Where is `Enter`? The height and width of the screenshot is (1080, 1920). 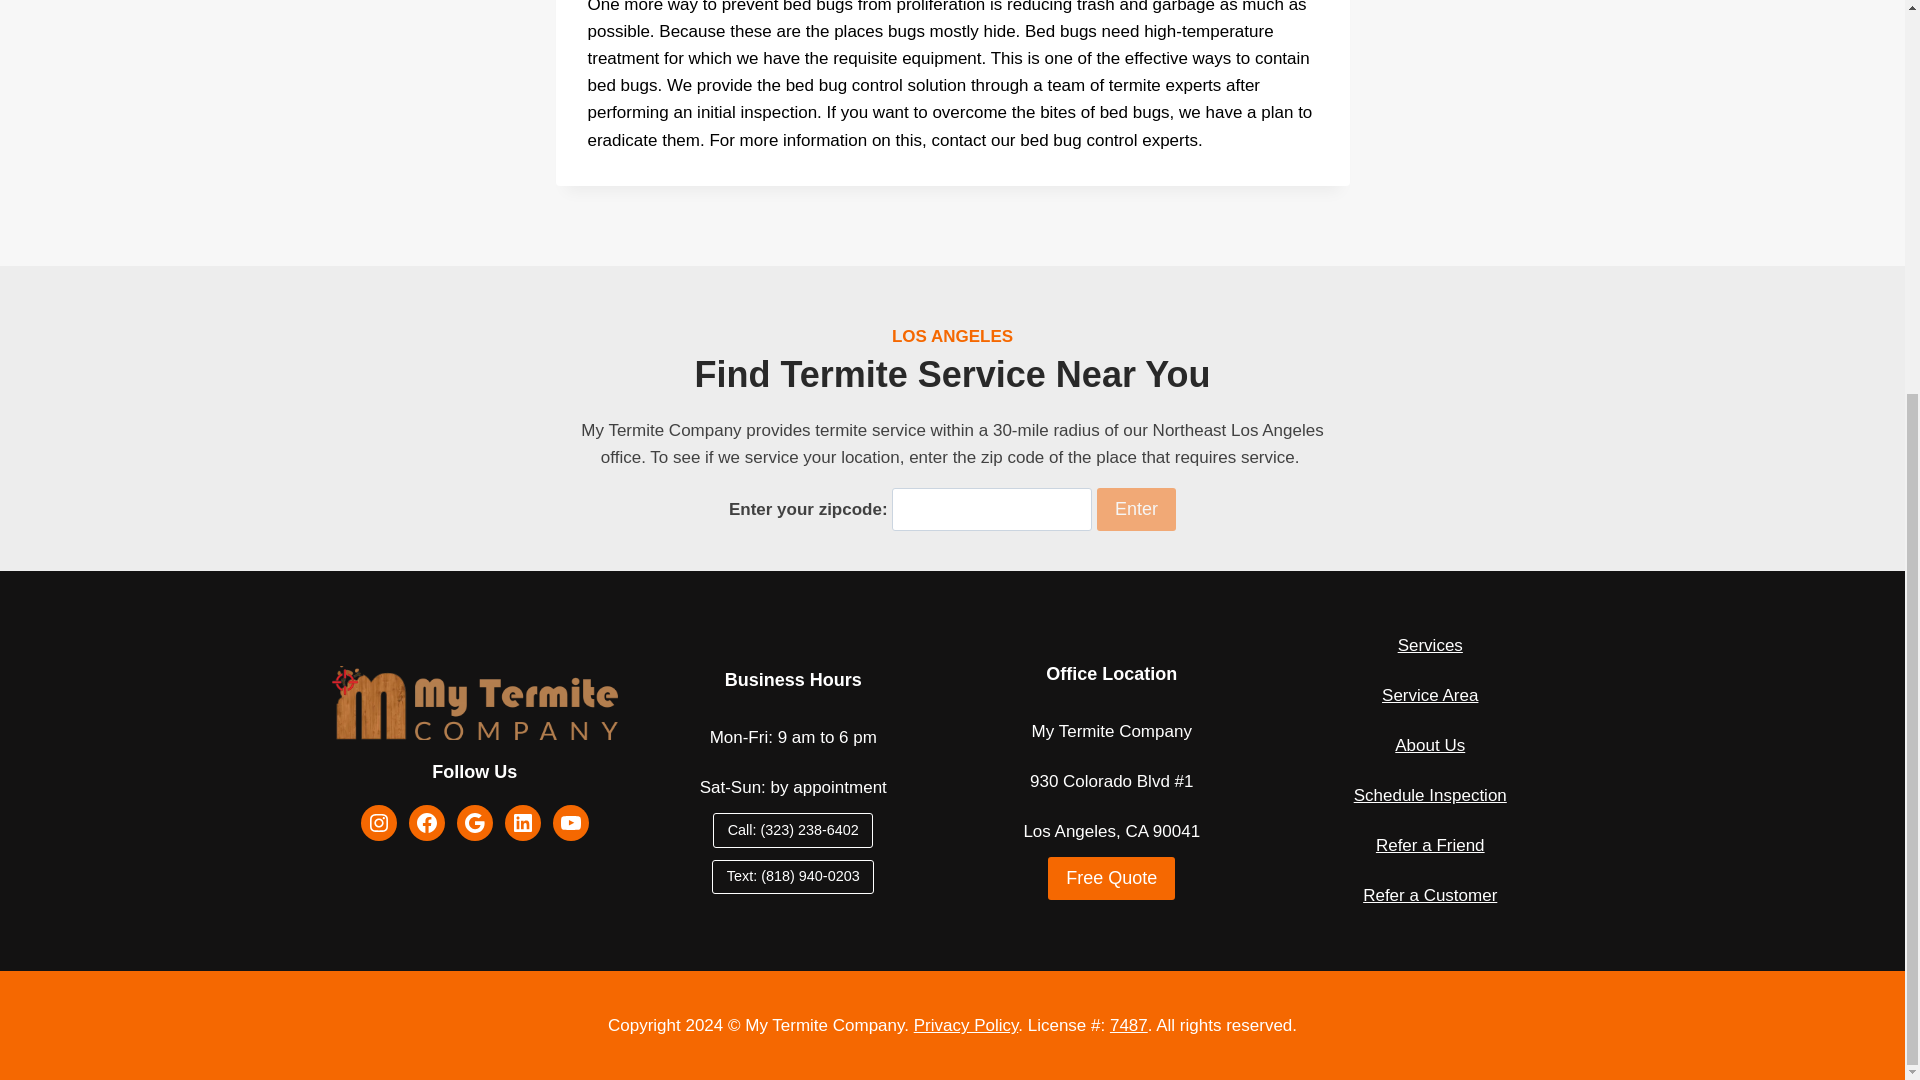
Enter is located at coordinates (1136, 510).